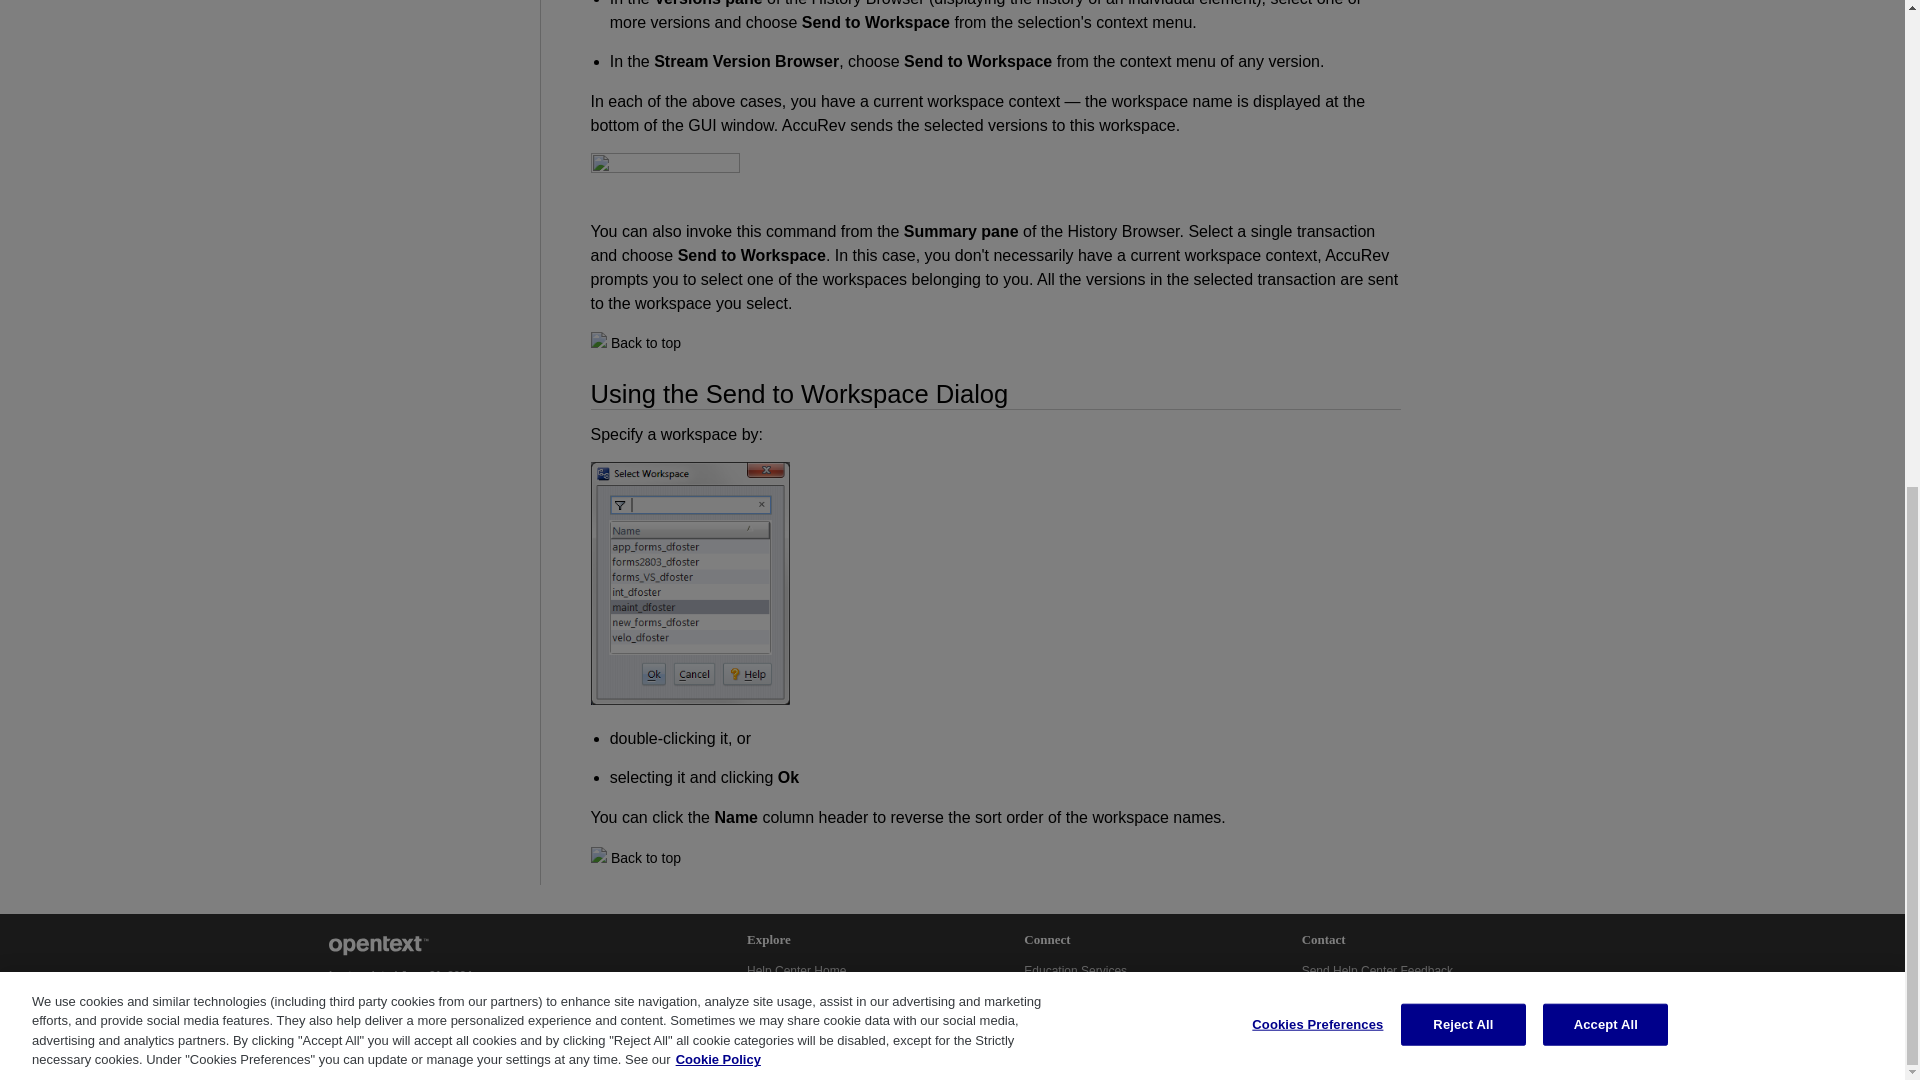  I want to click on Get Support, so click(1336, 993).